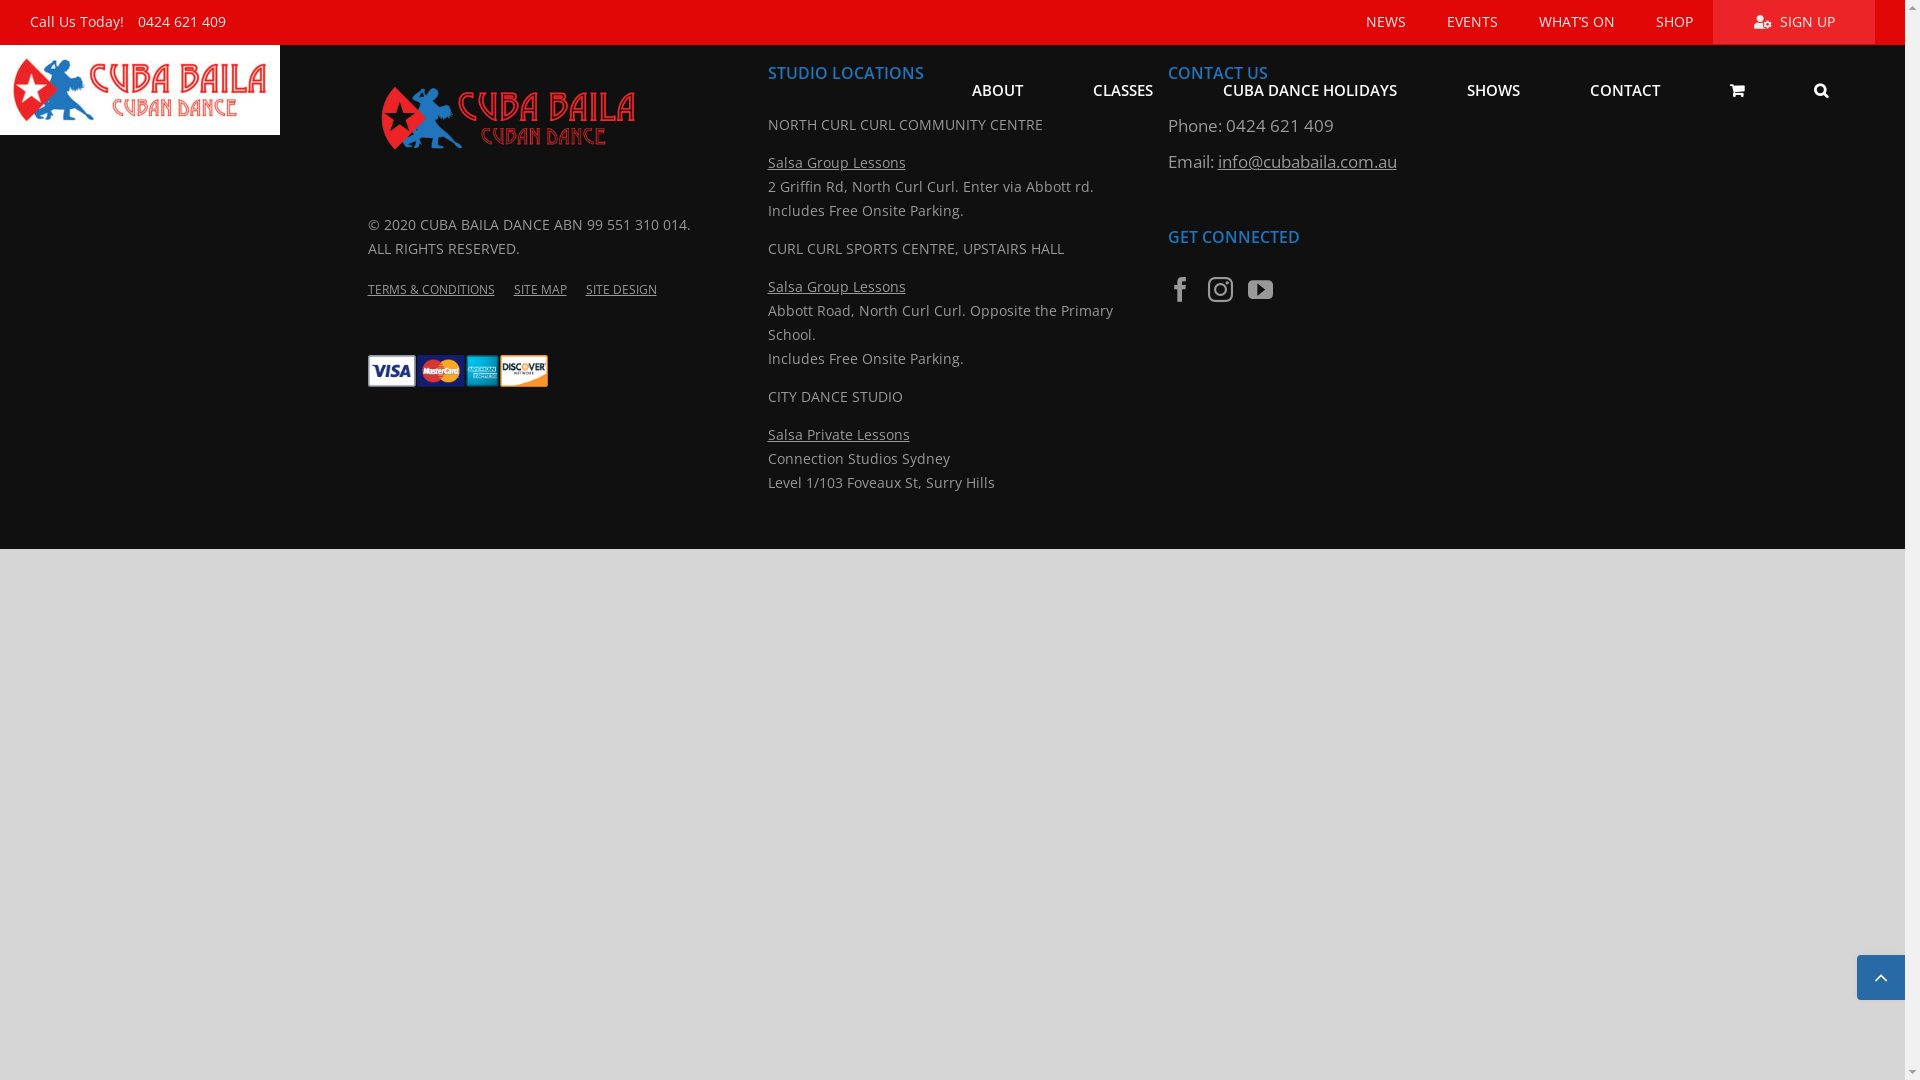 This screenshot has width=1920, height=1080. I want to click on Search, so click(1820, 90).